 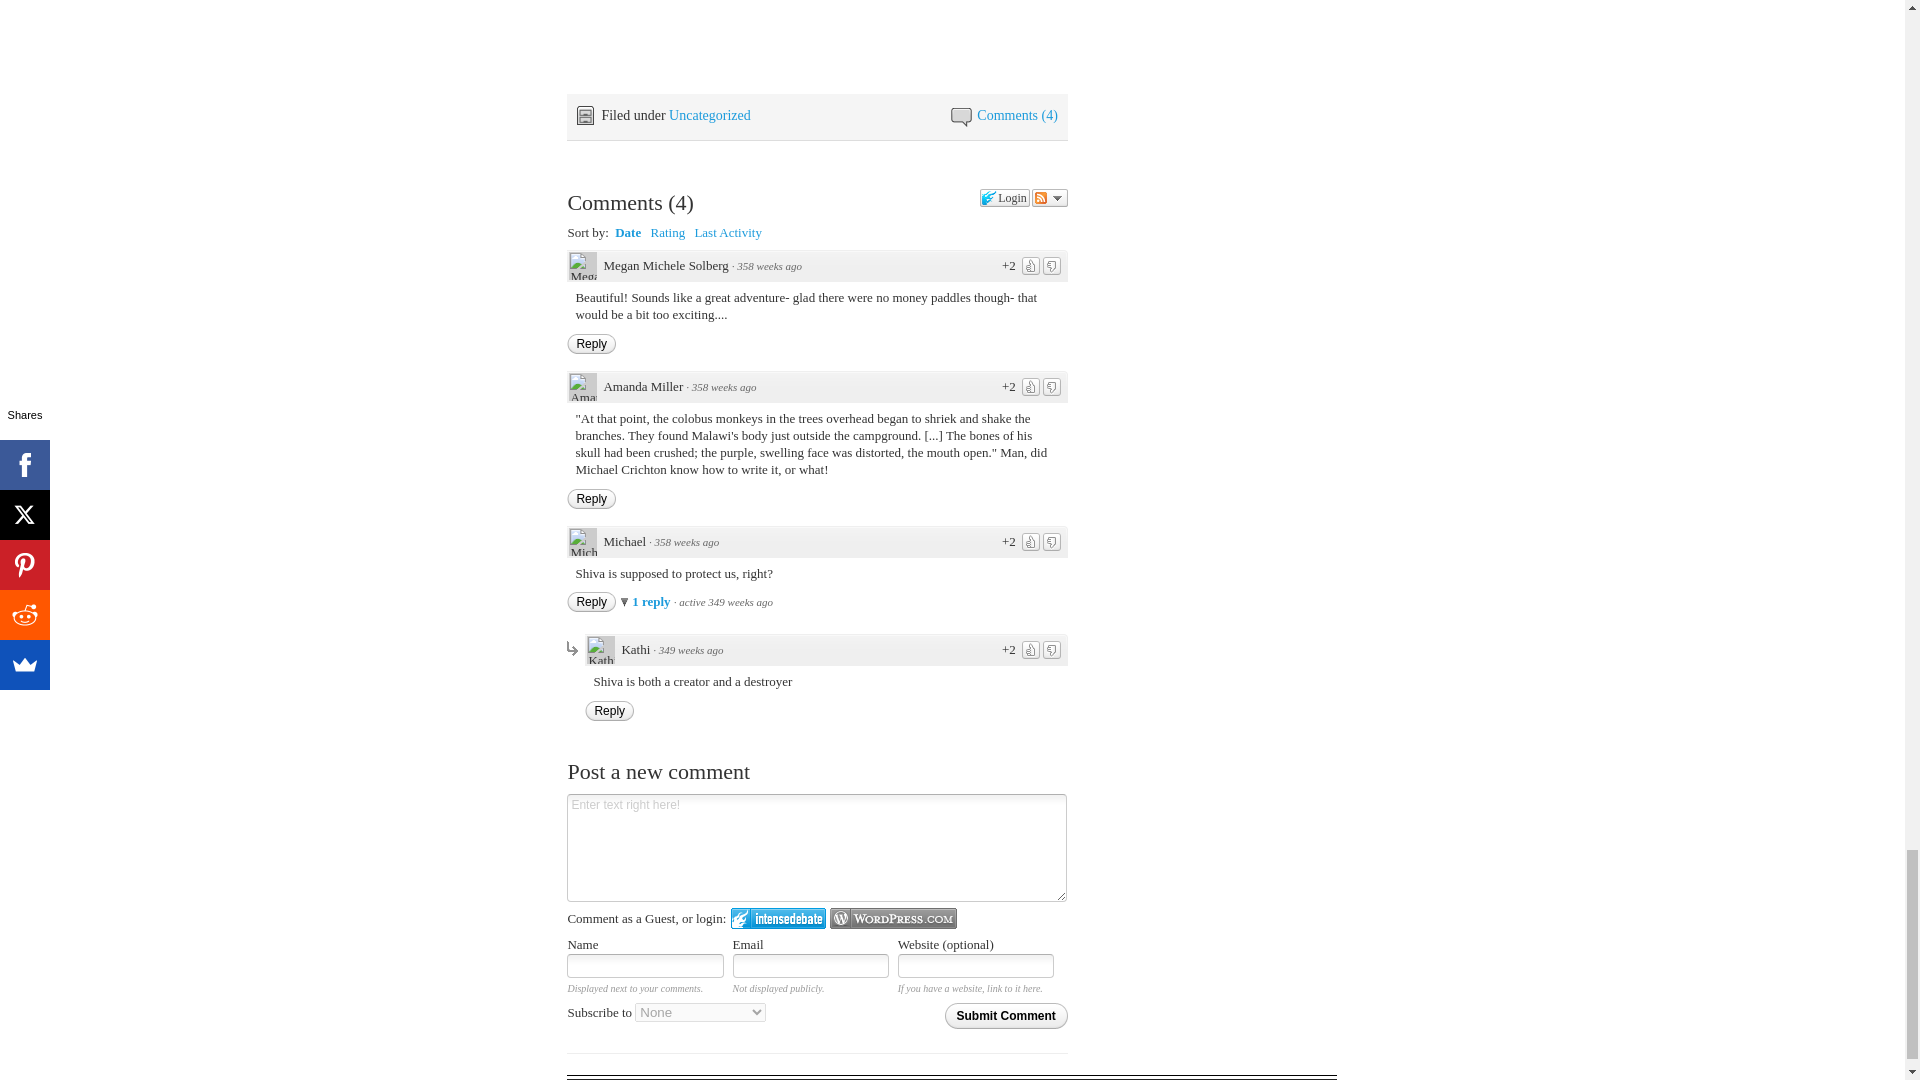 I want to click on Login, so click(x=1004, y=198).